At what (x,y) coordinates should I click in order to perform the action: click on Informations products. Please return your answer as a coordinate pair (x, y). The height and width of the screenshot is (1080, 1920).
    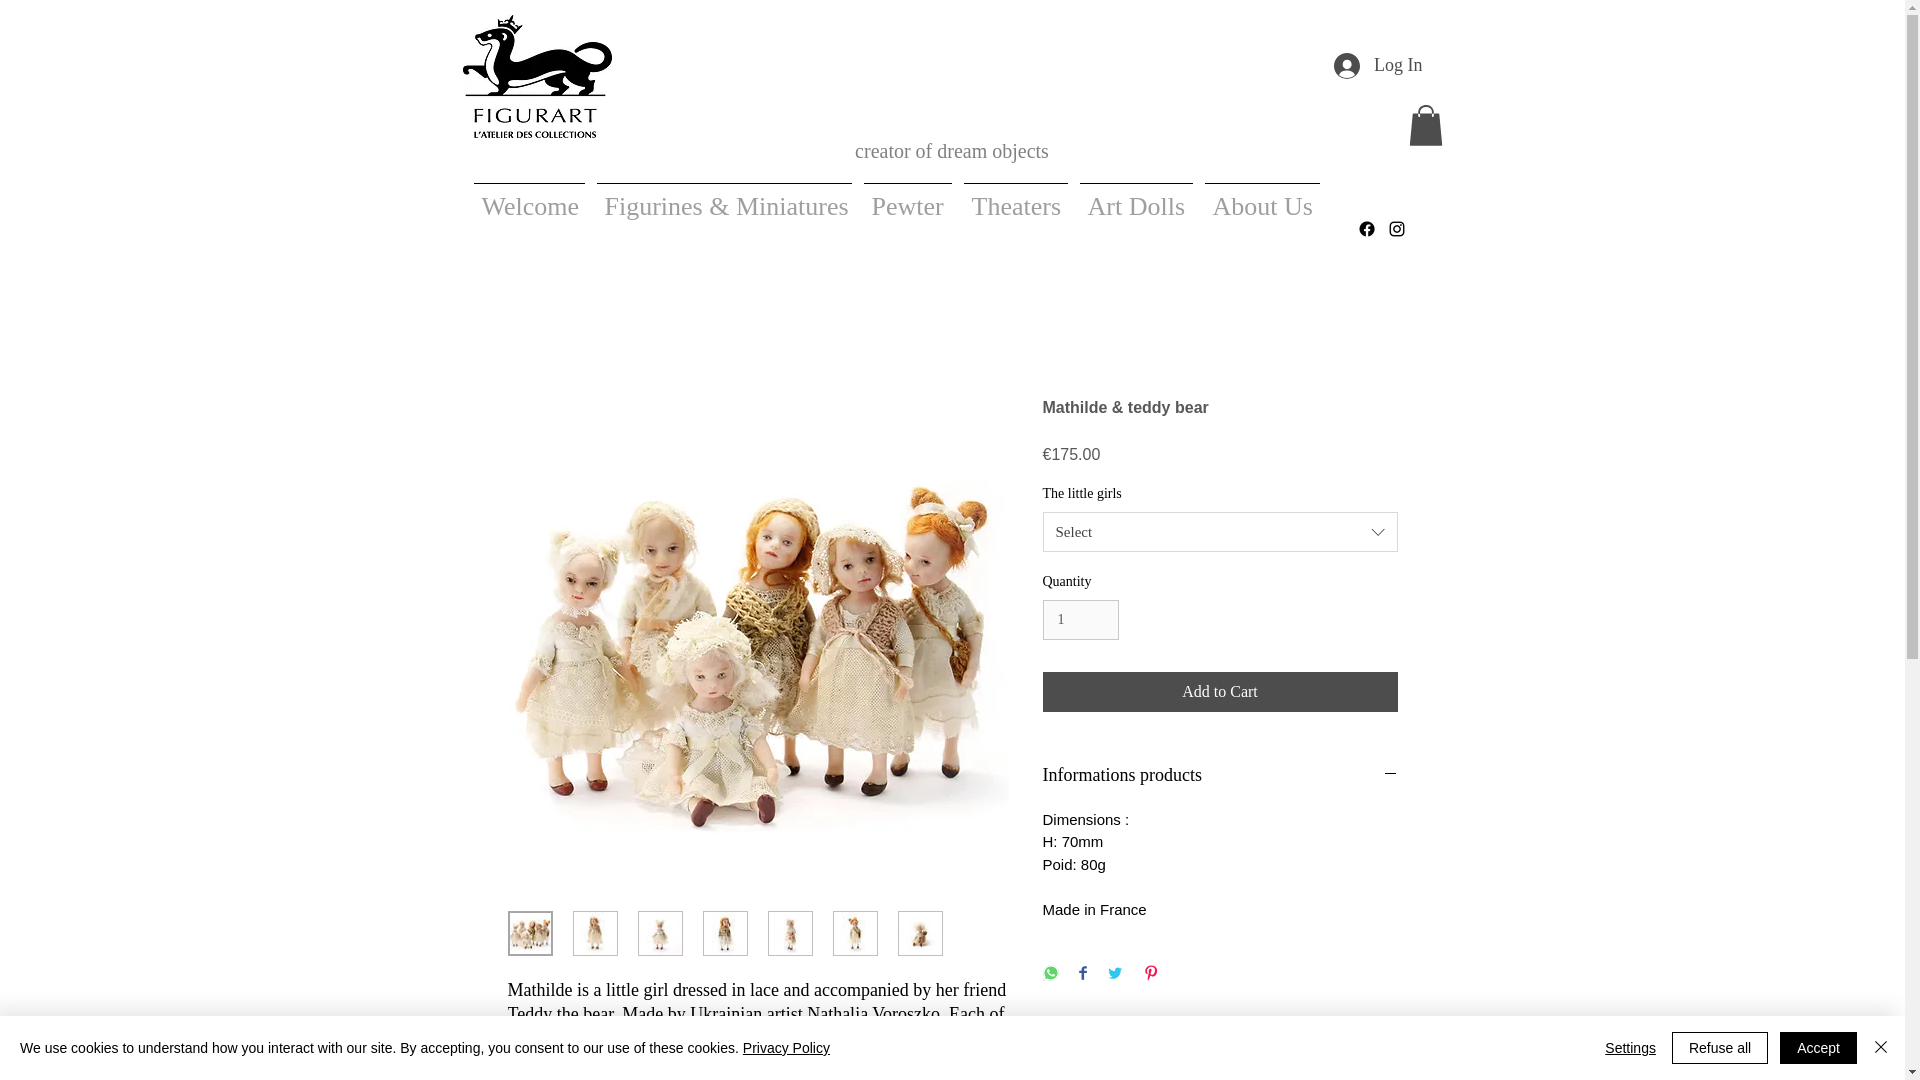
    Looking at the image, I should click on (1220, 776).